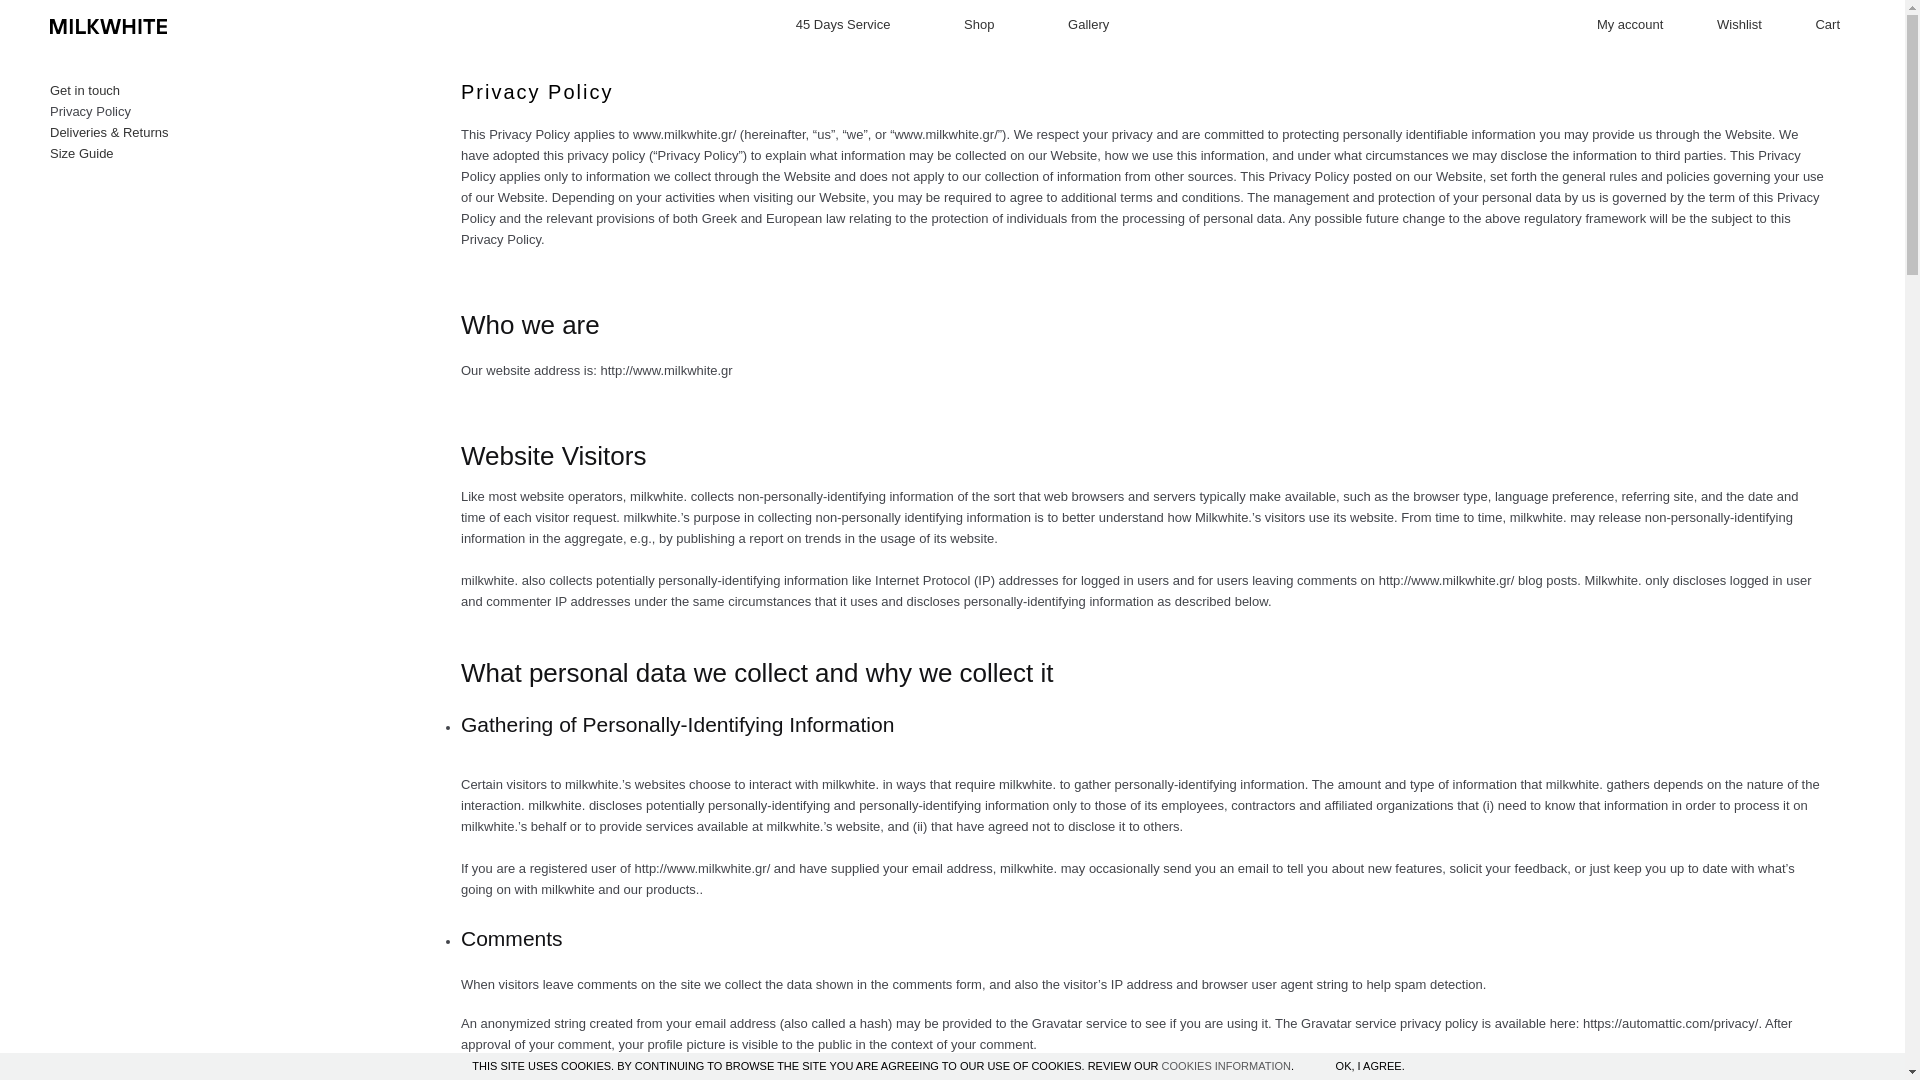 The image size is (1920, 1080). What do you see at coordinates (1630, 24) in the screenshot?
I see `My account` at bounding box center [1630, 24].